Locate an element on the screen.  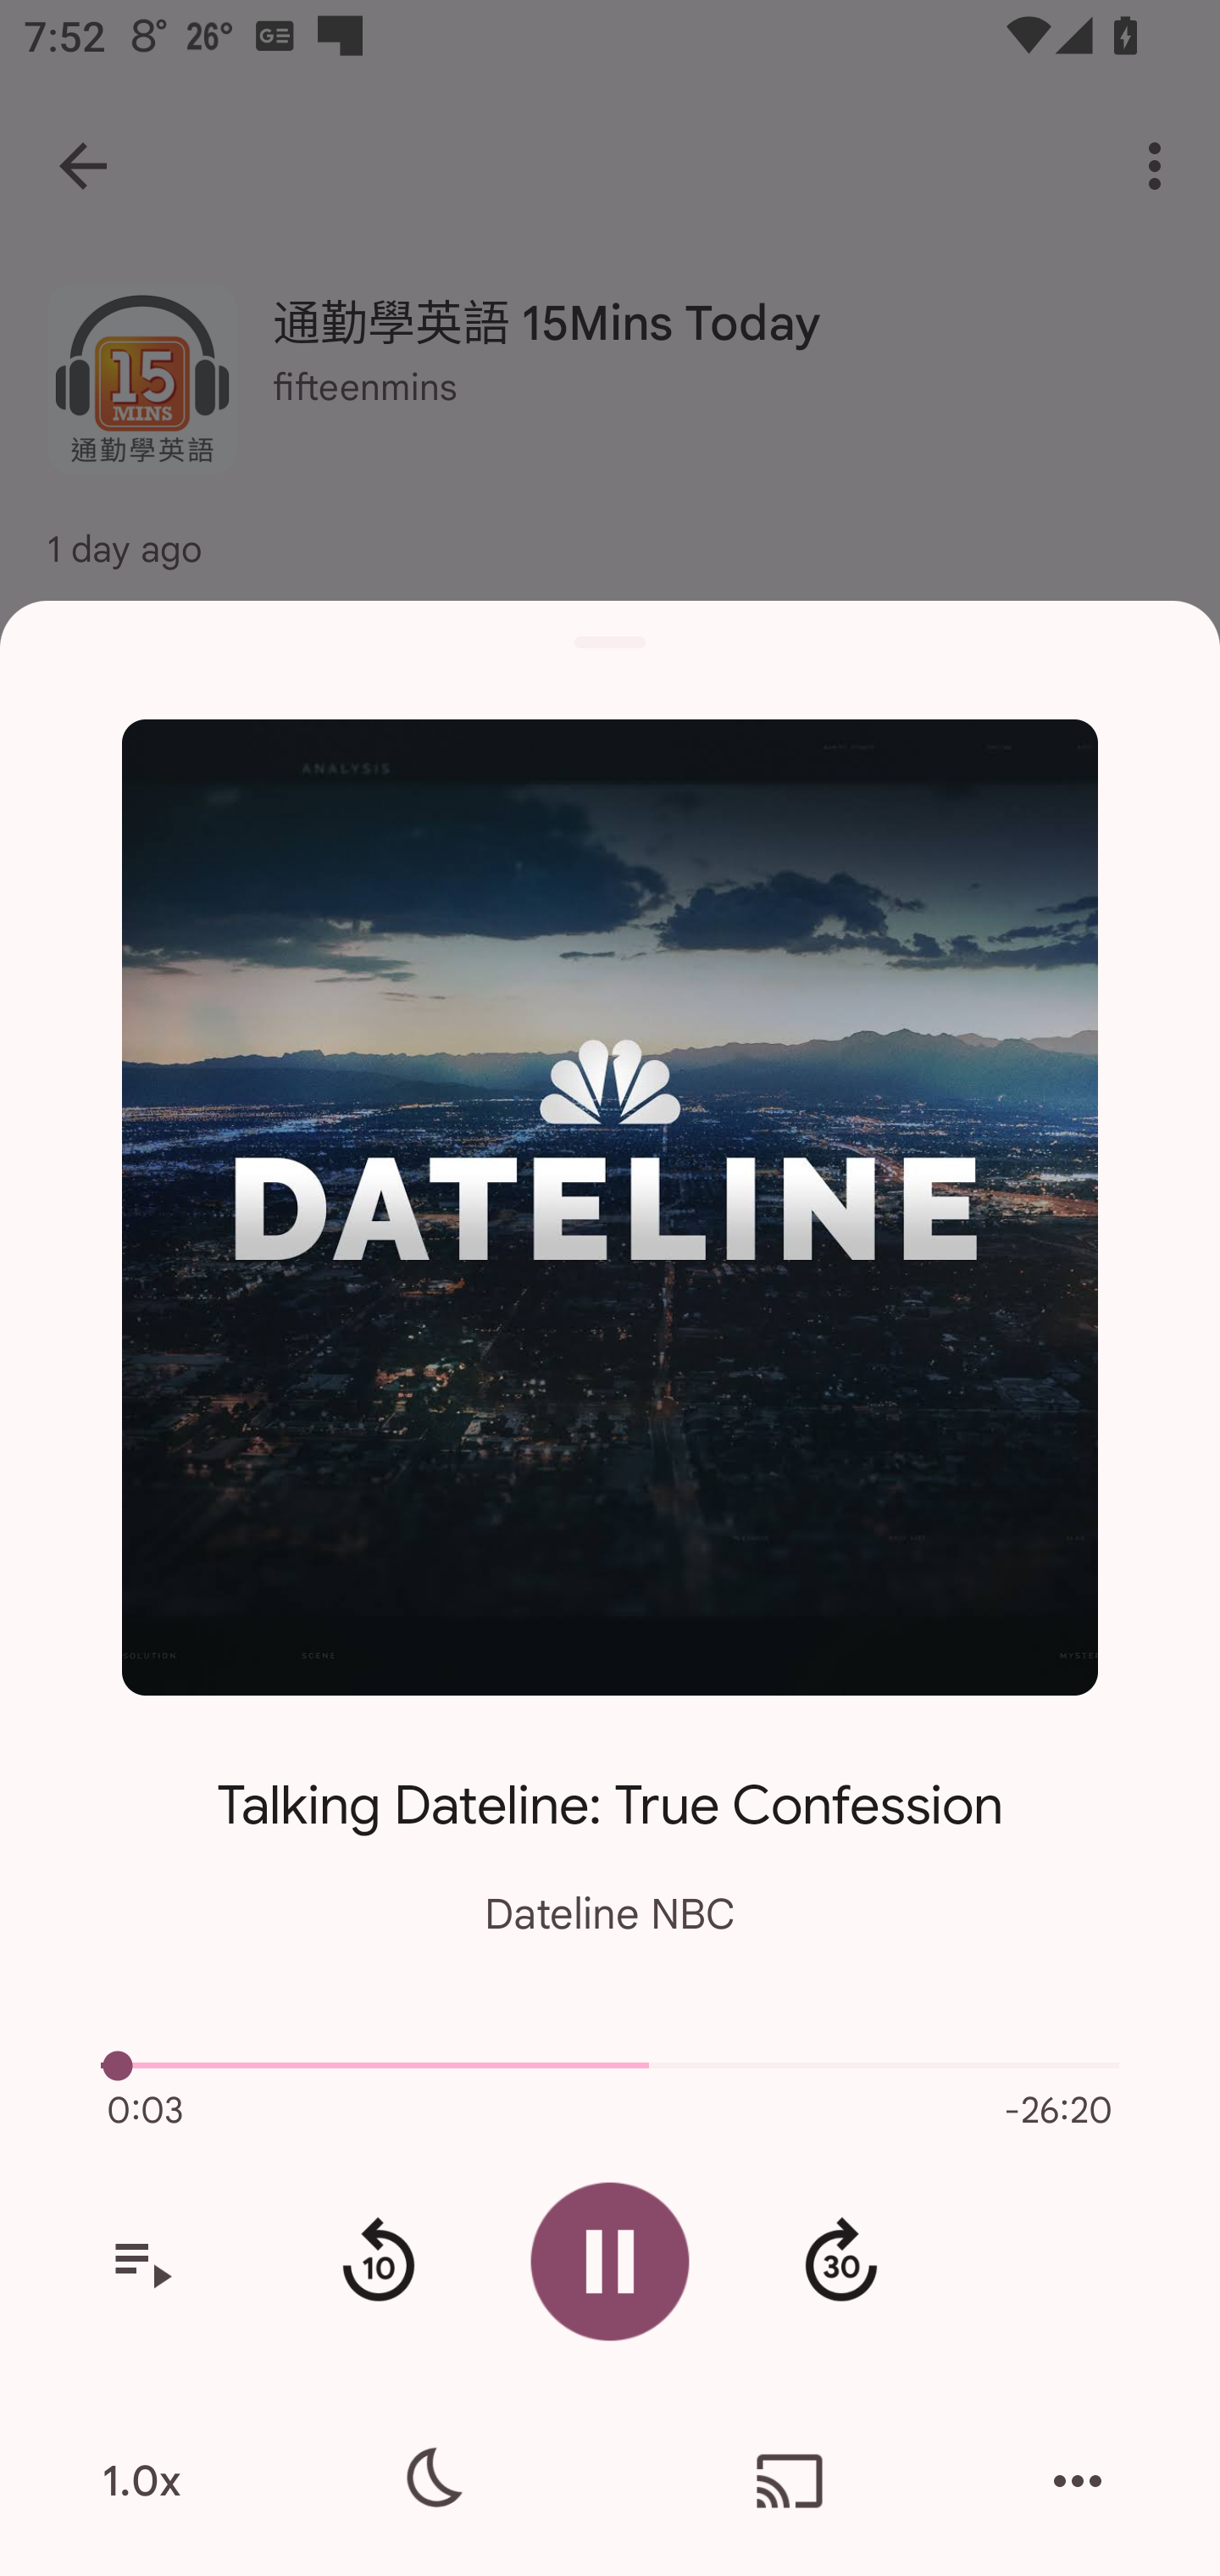
Talking Dateline: True Confession Dateline NBC is located at coordinates (610, 1832).